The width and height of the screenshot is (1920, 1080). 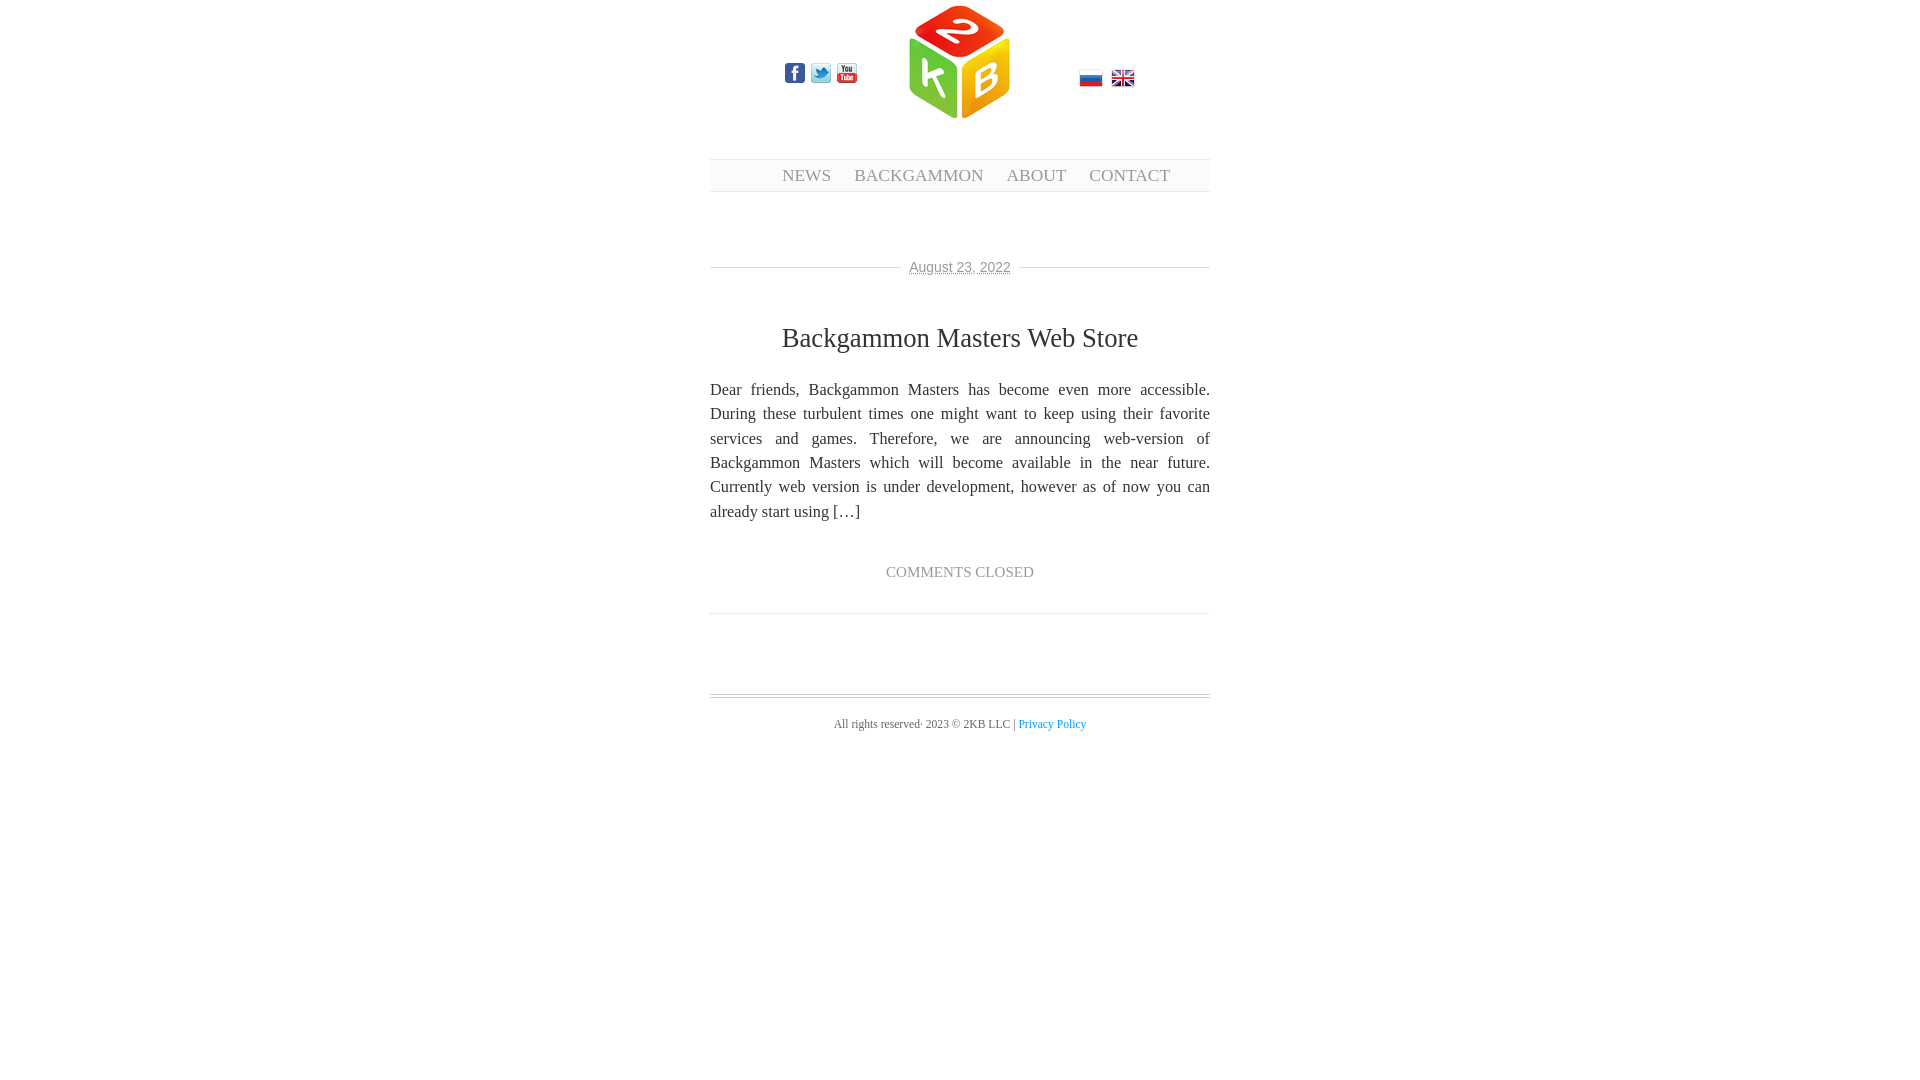 What do you see at coordinates (847, 73) in the screenshot?
I see `Youtube` at bounding box center [847, 73].